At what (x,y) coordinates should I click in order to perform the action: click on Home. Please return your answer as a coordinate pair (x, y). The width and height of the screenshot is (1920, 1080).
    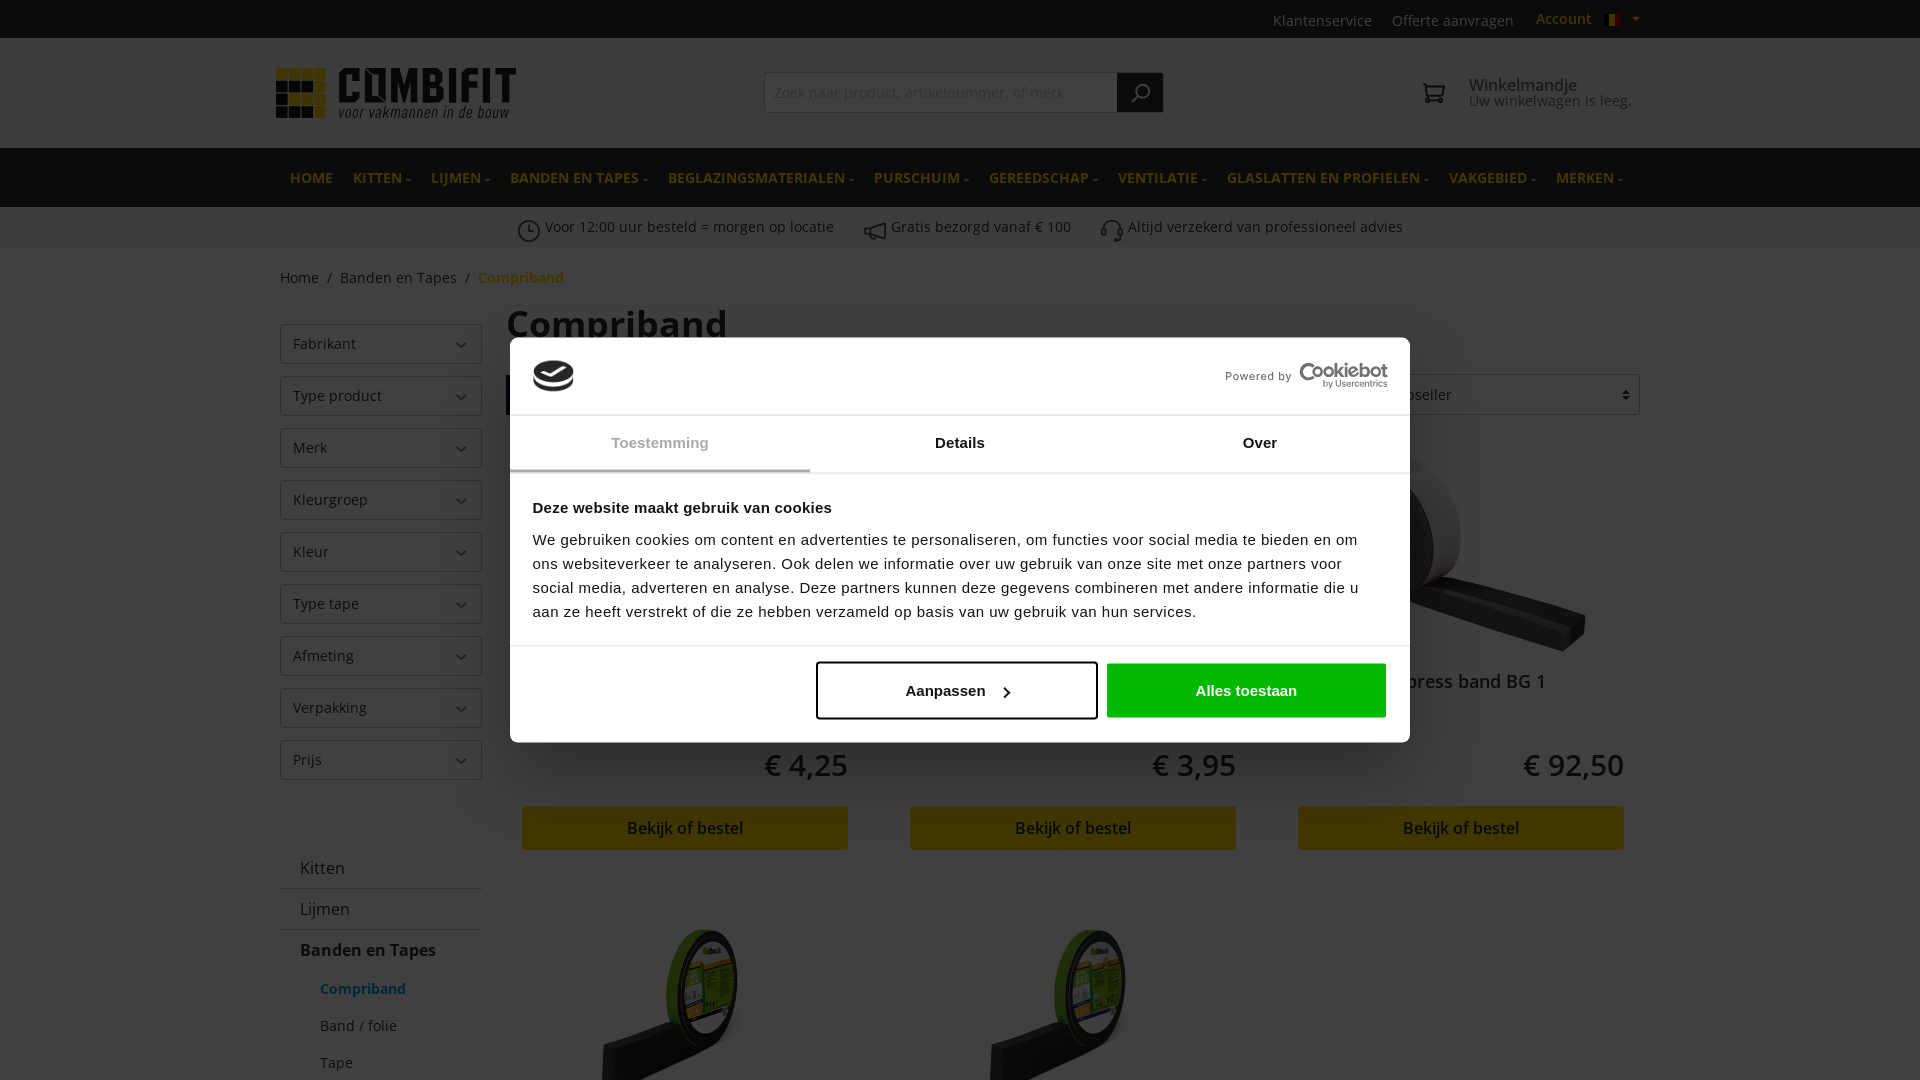
    Looking at the image, I should click on (300, 278).